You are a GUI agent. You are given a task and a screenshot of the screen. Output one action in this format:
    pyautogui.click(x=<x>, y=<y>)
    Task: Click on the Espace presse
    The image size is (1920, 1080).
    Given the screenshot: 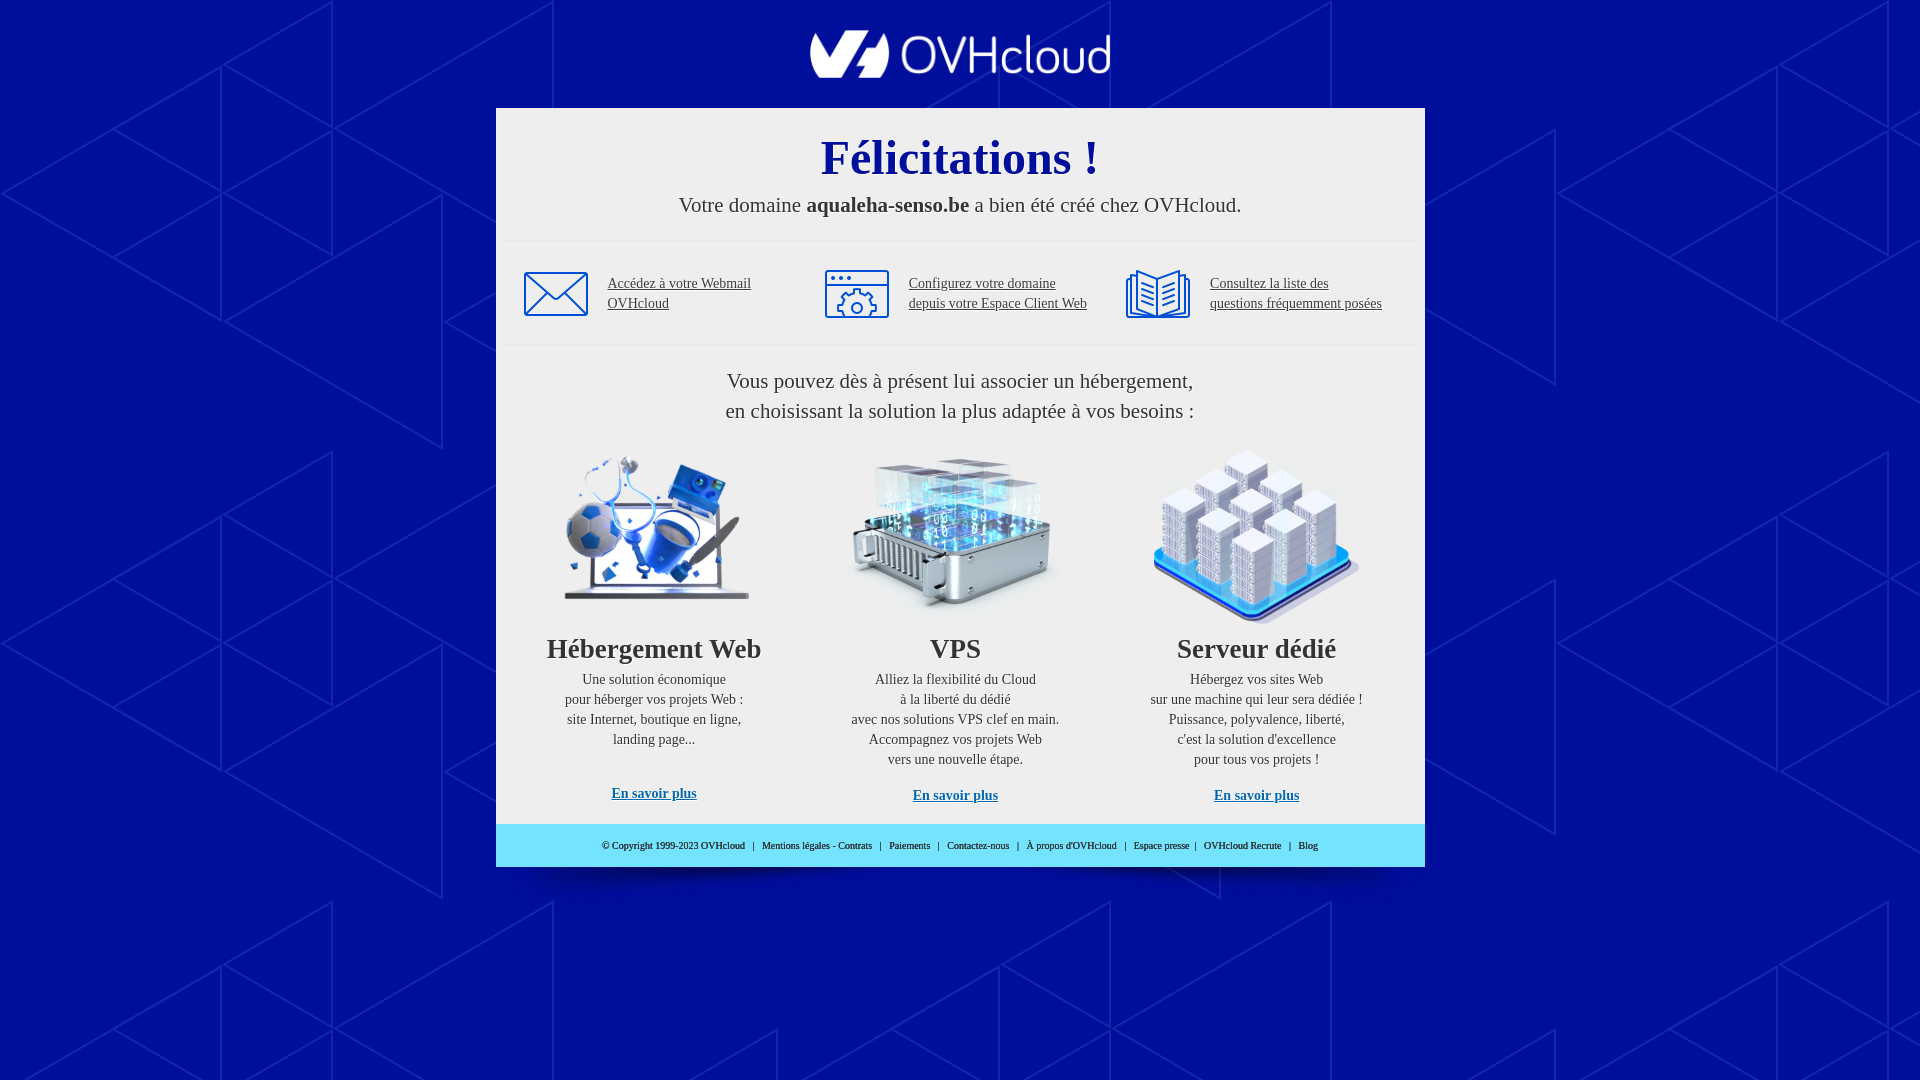 What is the action you would take?
    pyautogui.click(x=1162, y=846)
    